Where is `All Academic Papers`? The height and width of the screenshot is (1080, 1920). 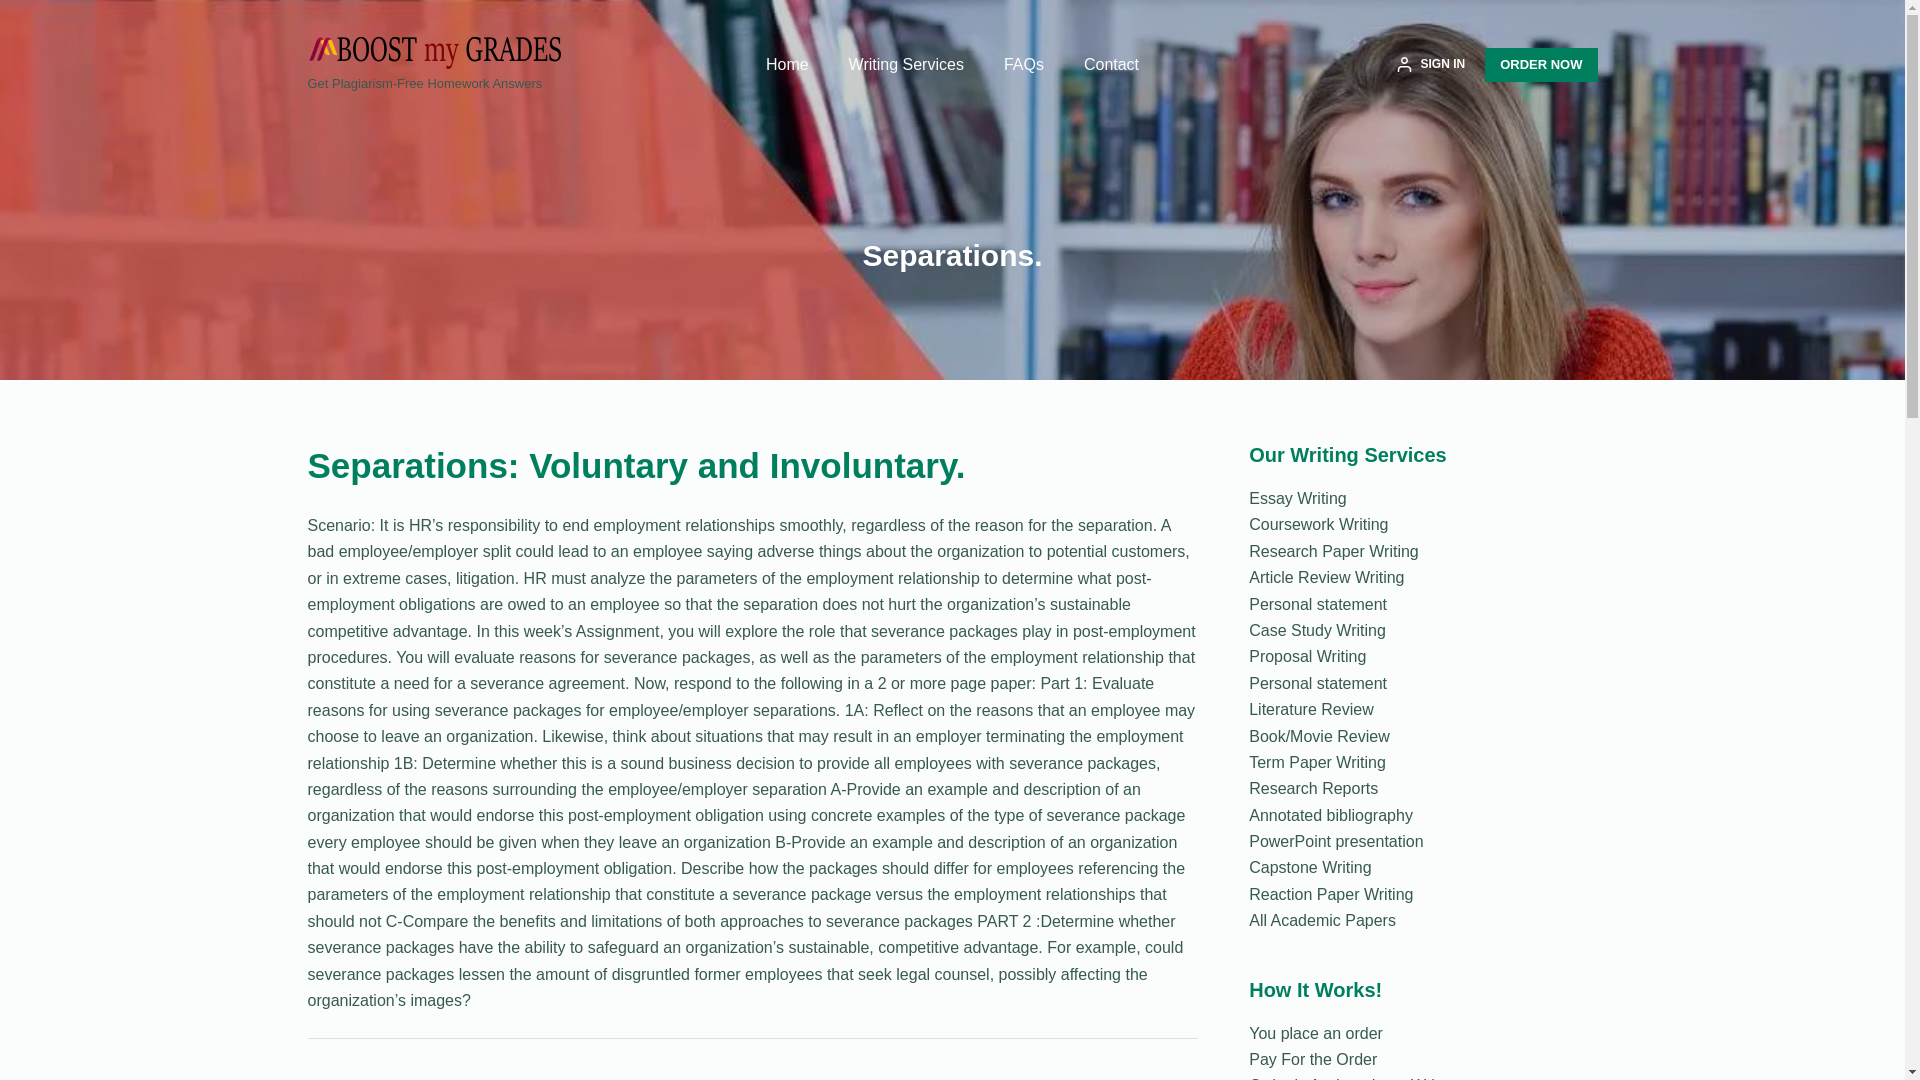 All Academic Papers is located at coordinates (1322, 920).